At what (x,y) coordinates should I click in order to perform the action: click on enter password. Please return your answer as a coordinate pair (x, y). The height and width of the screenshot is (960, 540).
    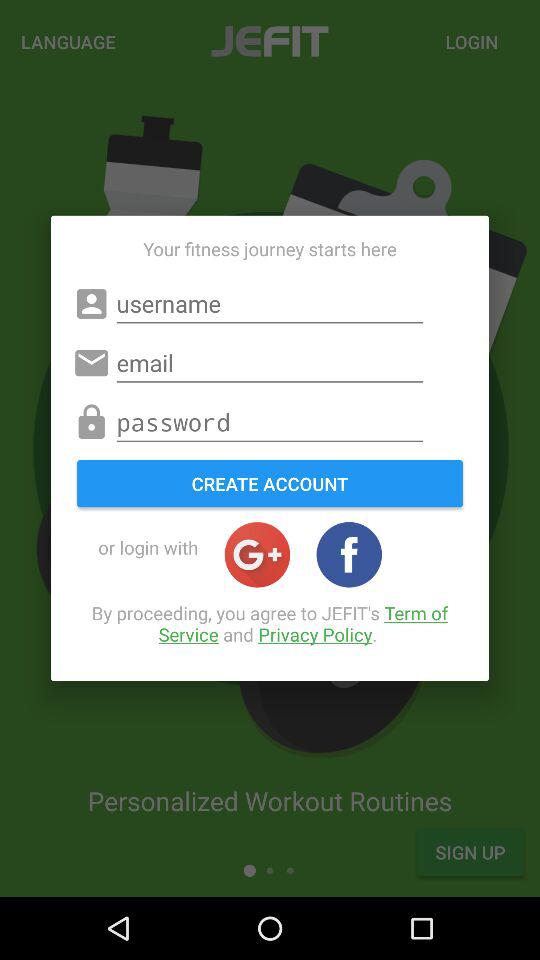
    Looking at the image, I should click on (270, 422).